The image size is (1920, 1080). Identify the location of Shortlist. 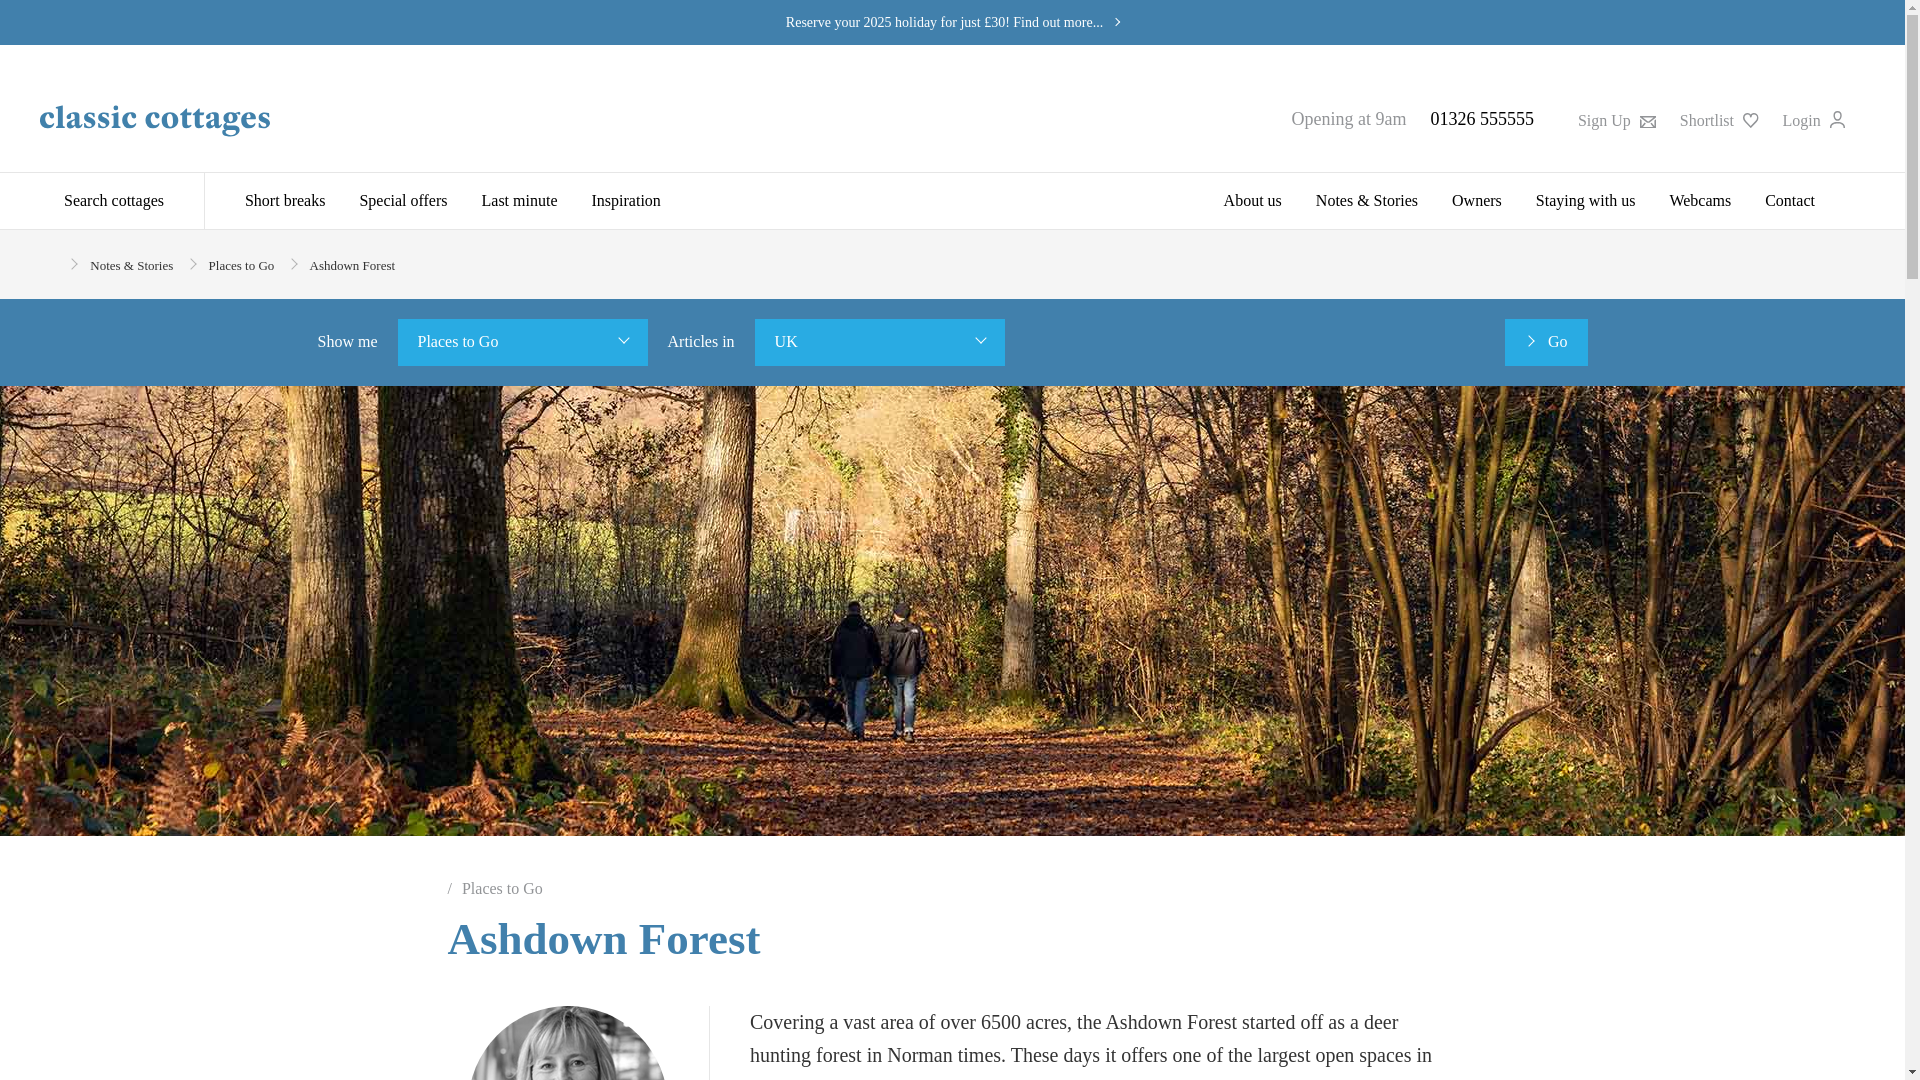
(1719, 120).